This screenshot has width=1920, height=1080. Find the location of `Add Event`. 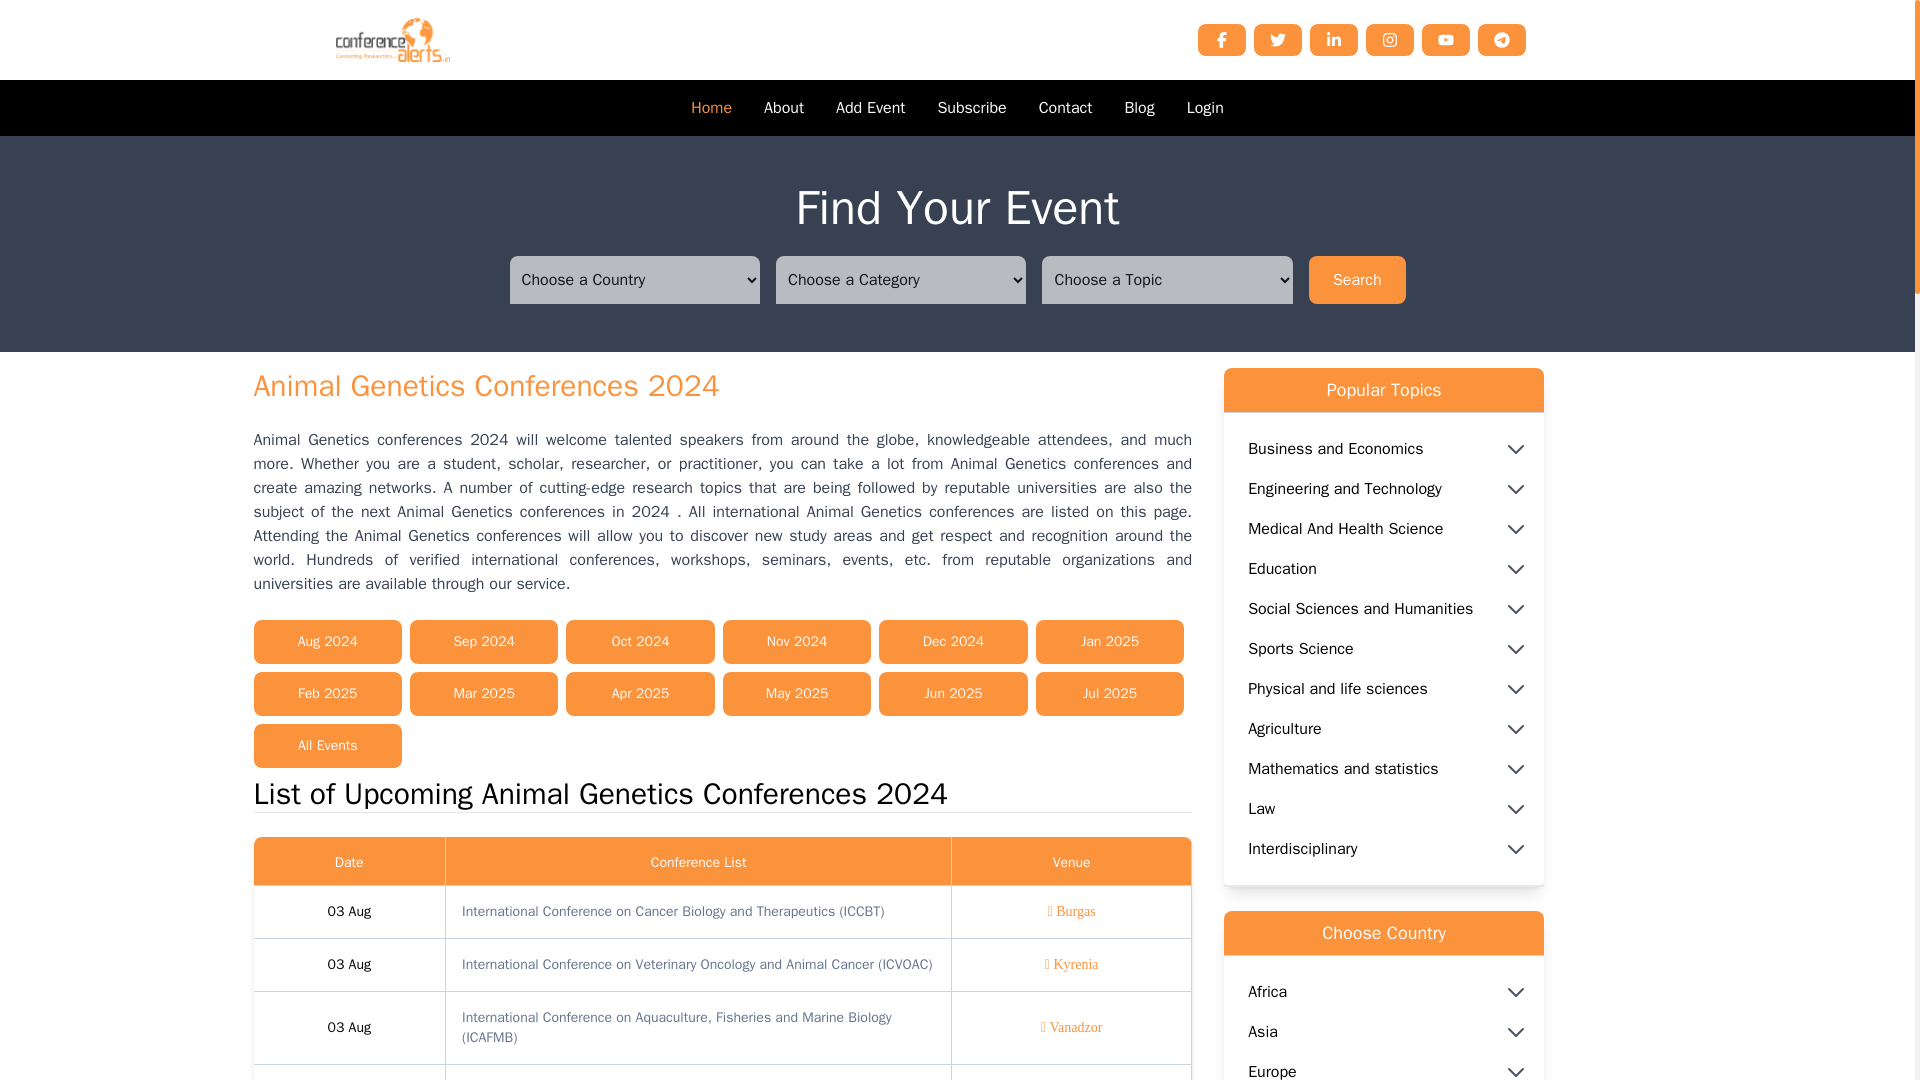

Add Event is located at coordinates (870, 108).